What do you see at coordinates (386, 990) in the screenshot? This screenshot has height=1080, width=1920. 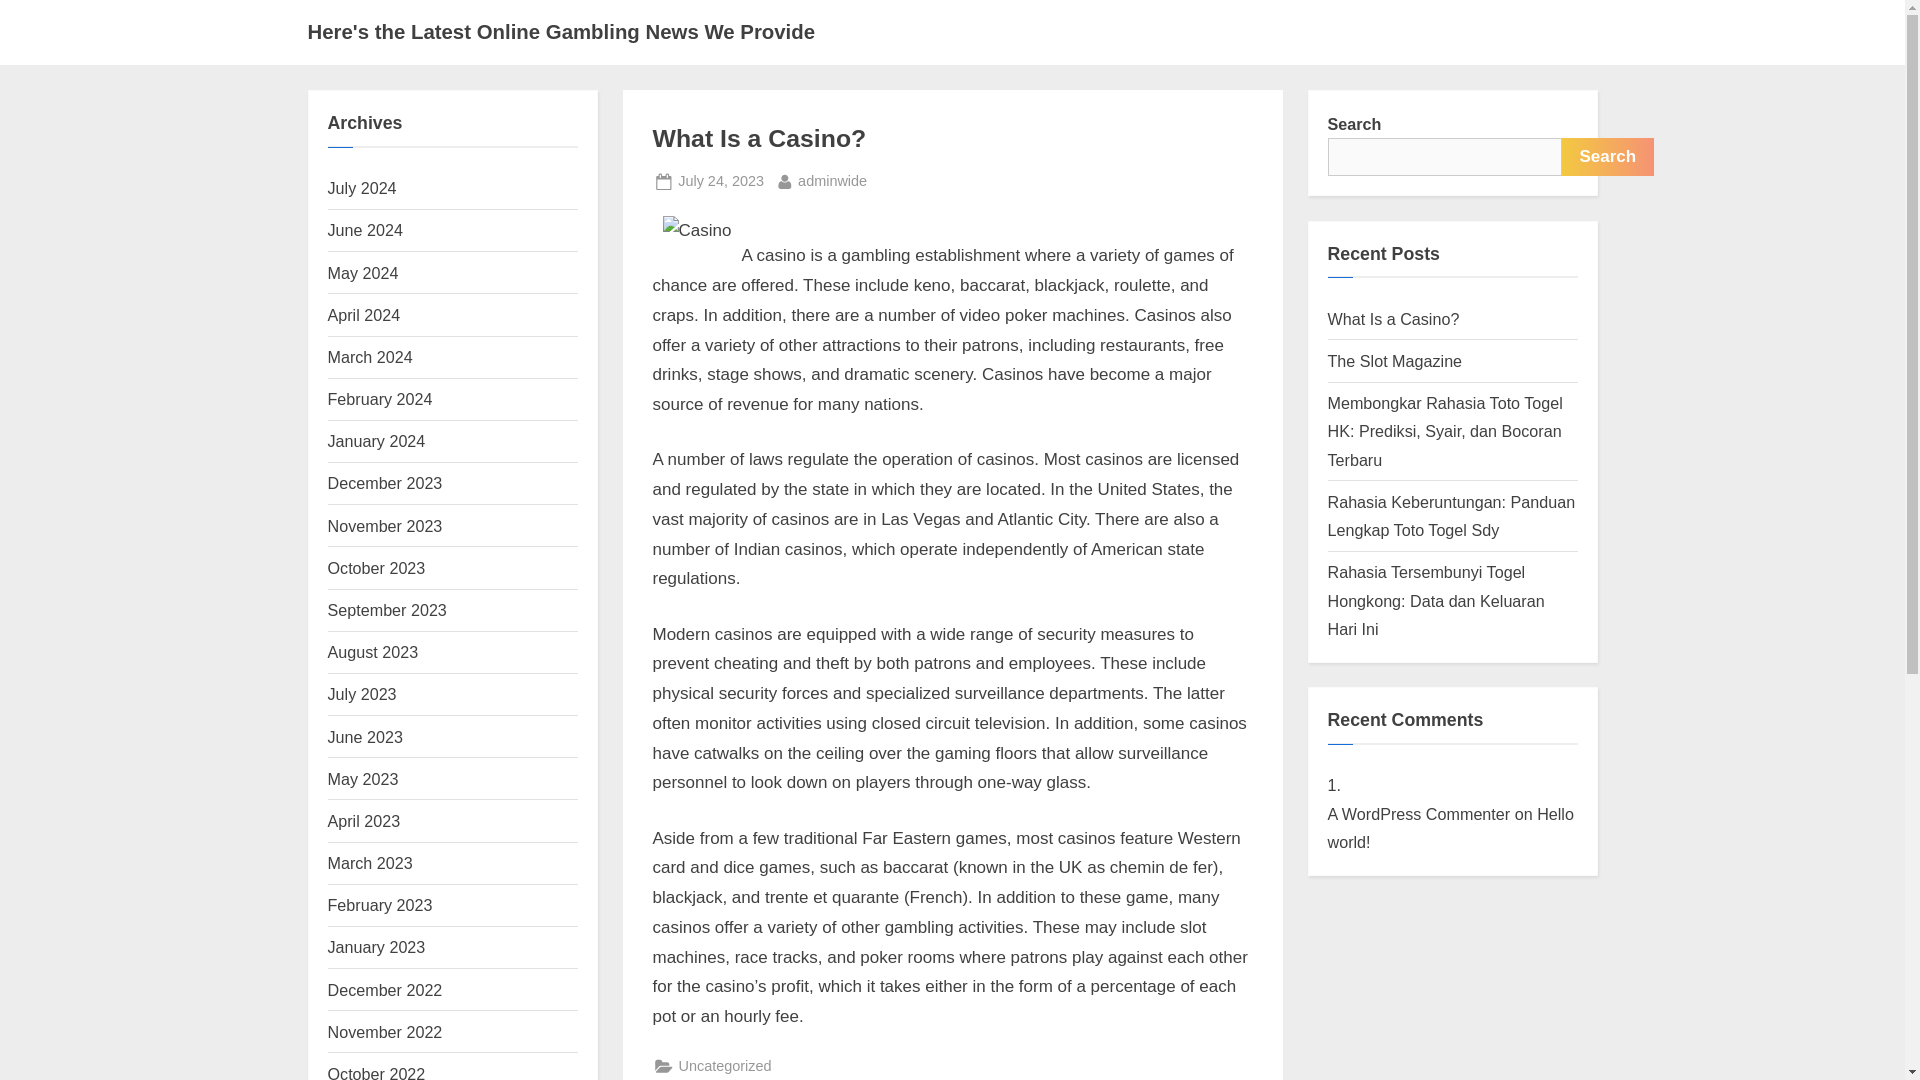 I see `December 2022` at bounding box center [386, 990].